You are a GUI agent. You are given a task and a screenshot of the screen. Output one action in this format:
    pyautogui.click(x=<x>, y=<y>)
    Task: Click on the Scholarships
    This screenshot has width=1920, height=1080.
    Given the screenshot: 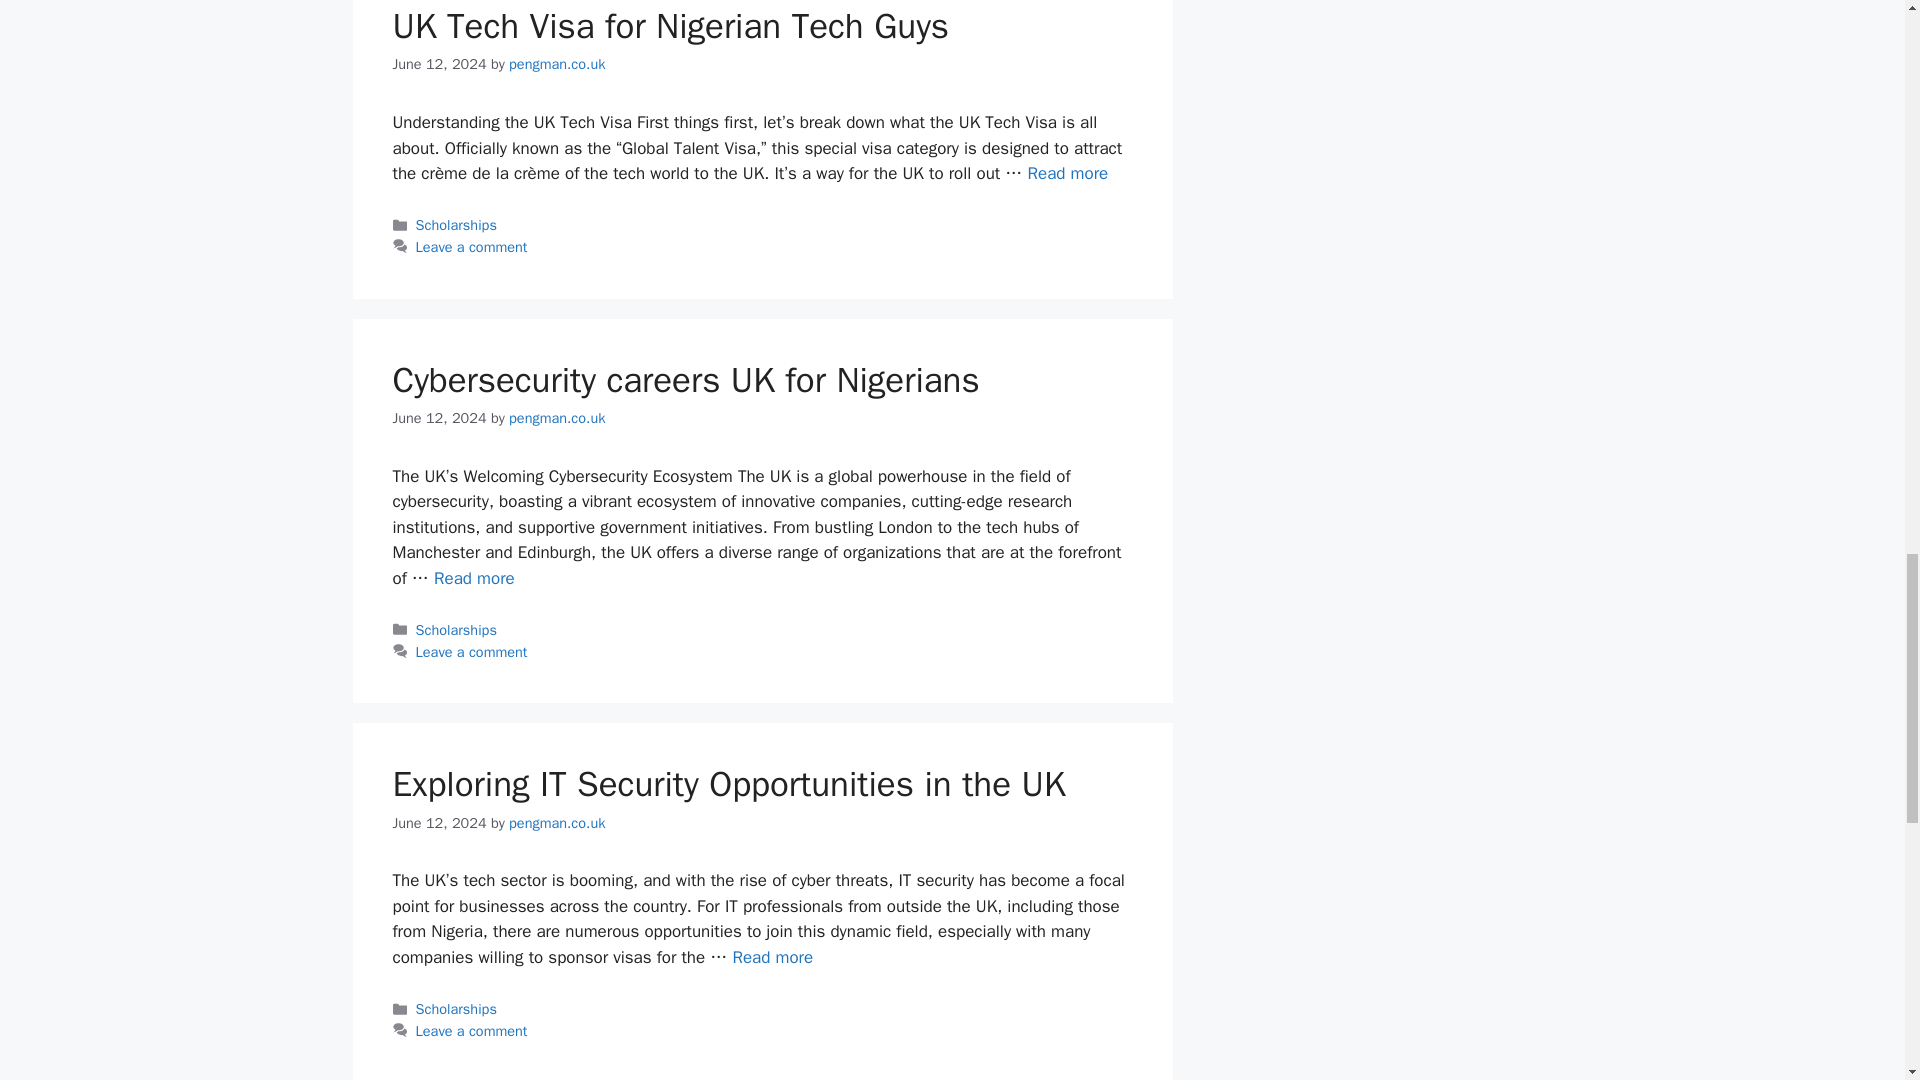 What is the action you would take?
    pyautogui.click(x=456, y=225)
    